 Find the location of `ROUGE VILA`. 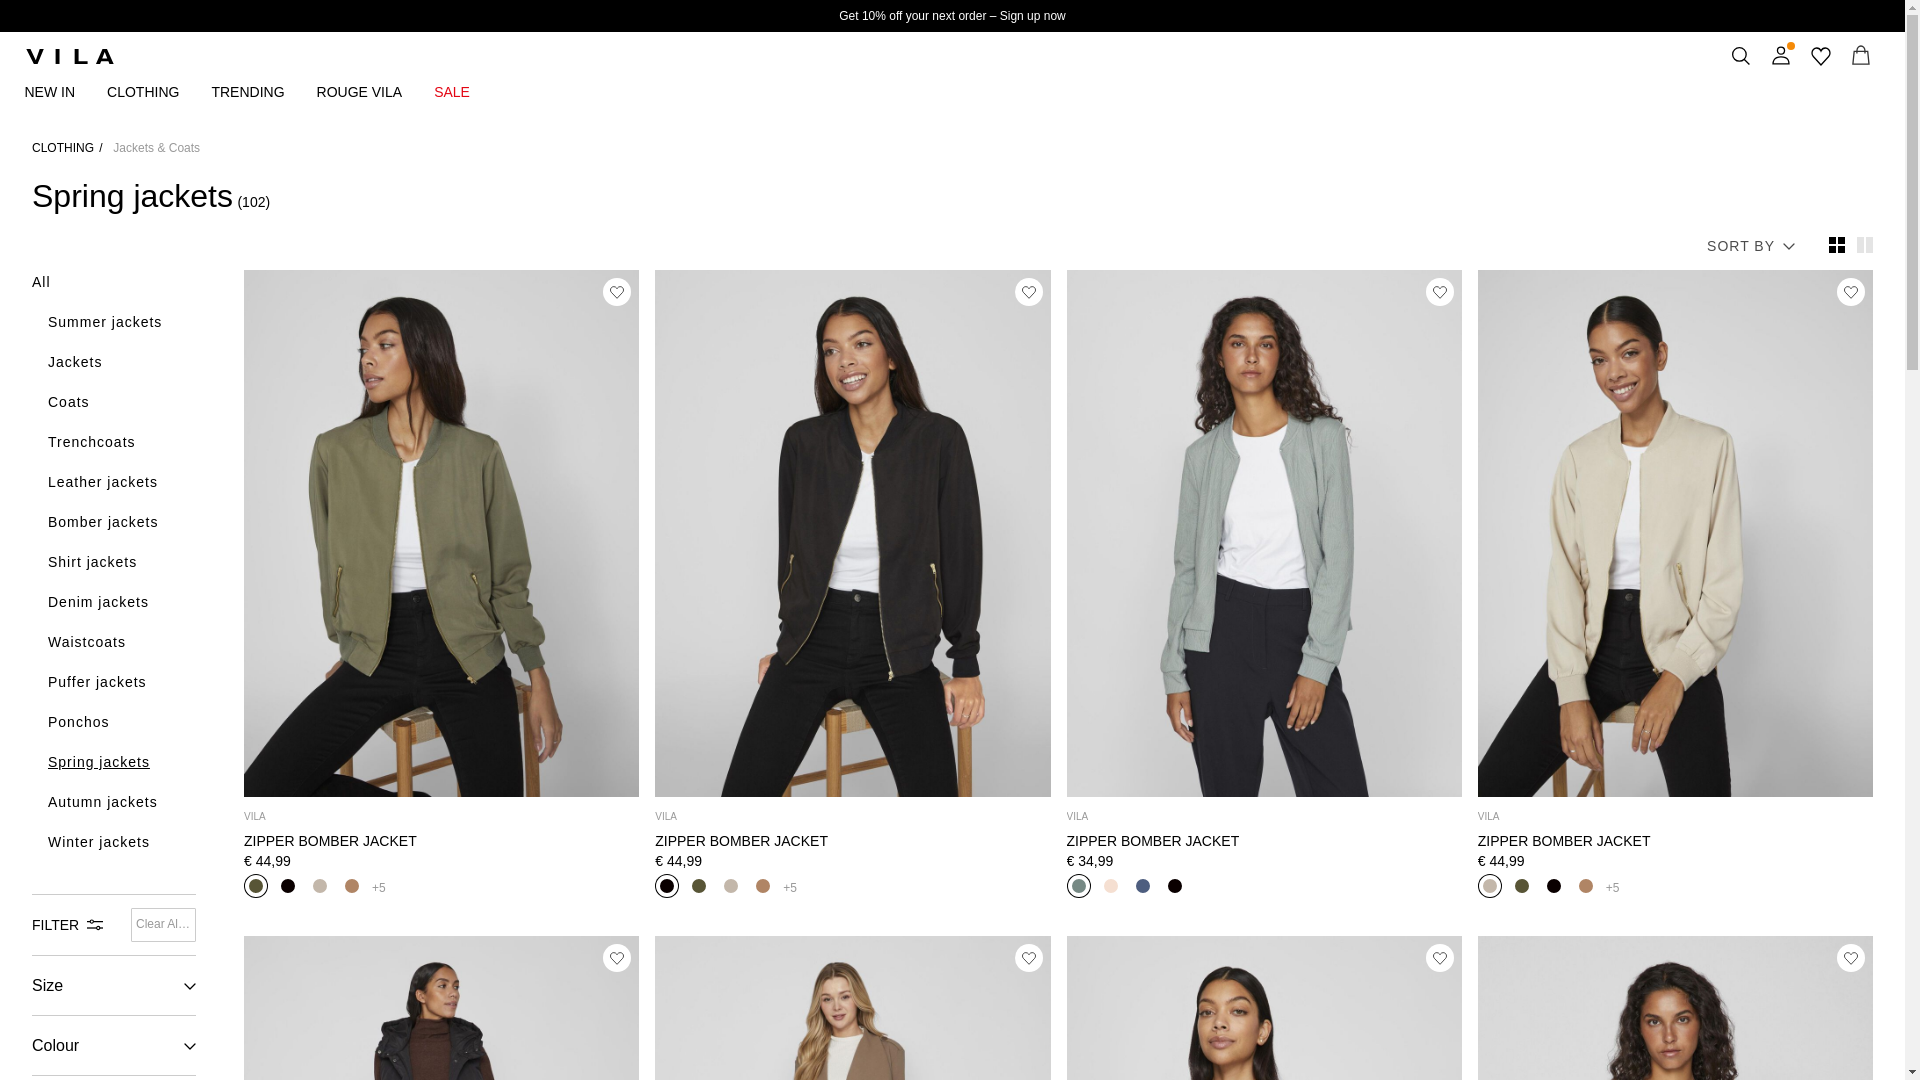

ROUGE VILA is located at coordinates (376, 91).